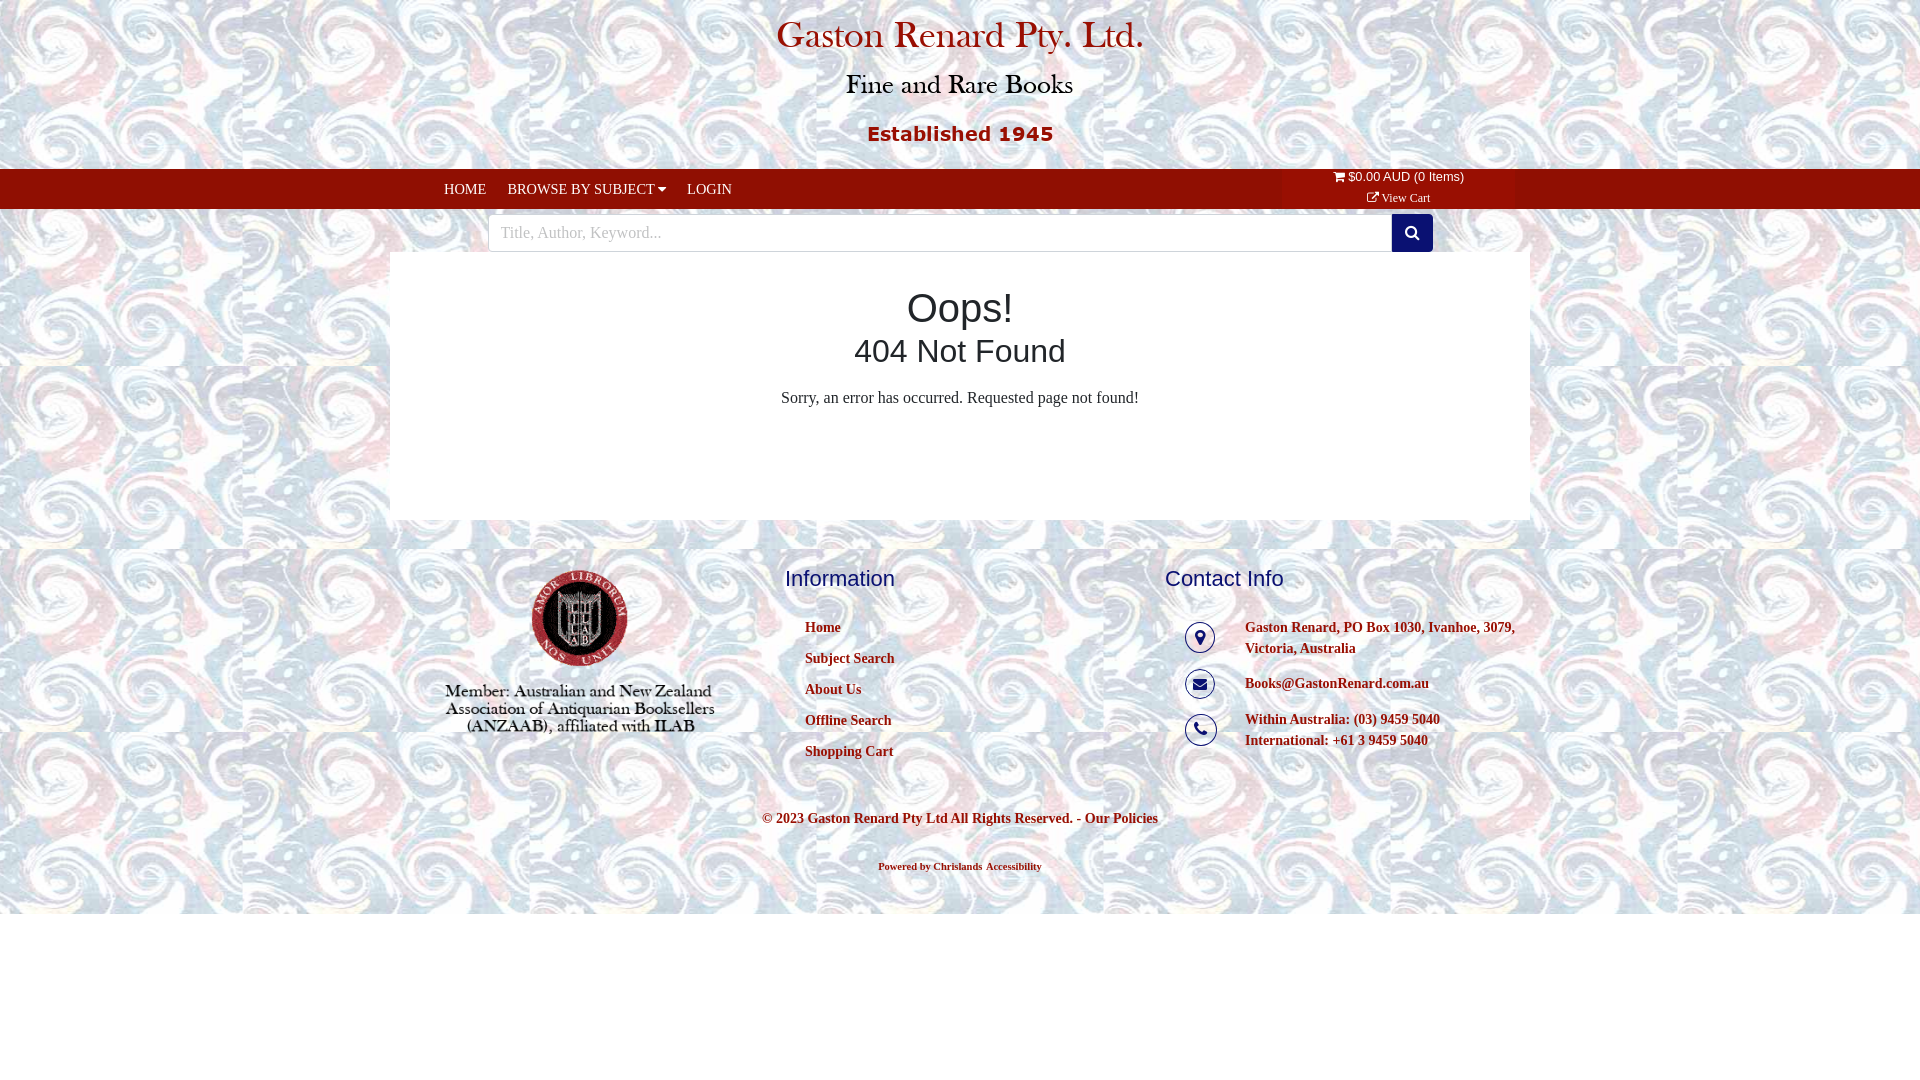  Describe the element at coordinates (930, 866) in the screenshot. I see `Powered by Chrislands` at that location.